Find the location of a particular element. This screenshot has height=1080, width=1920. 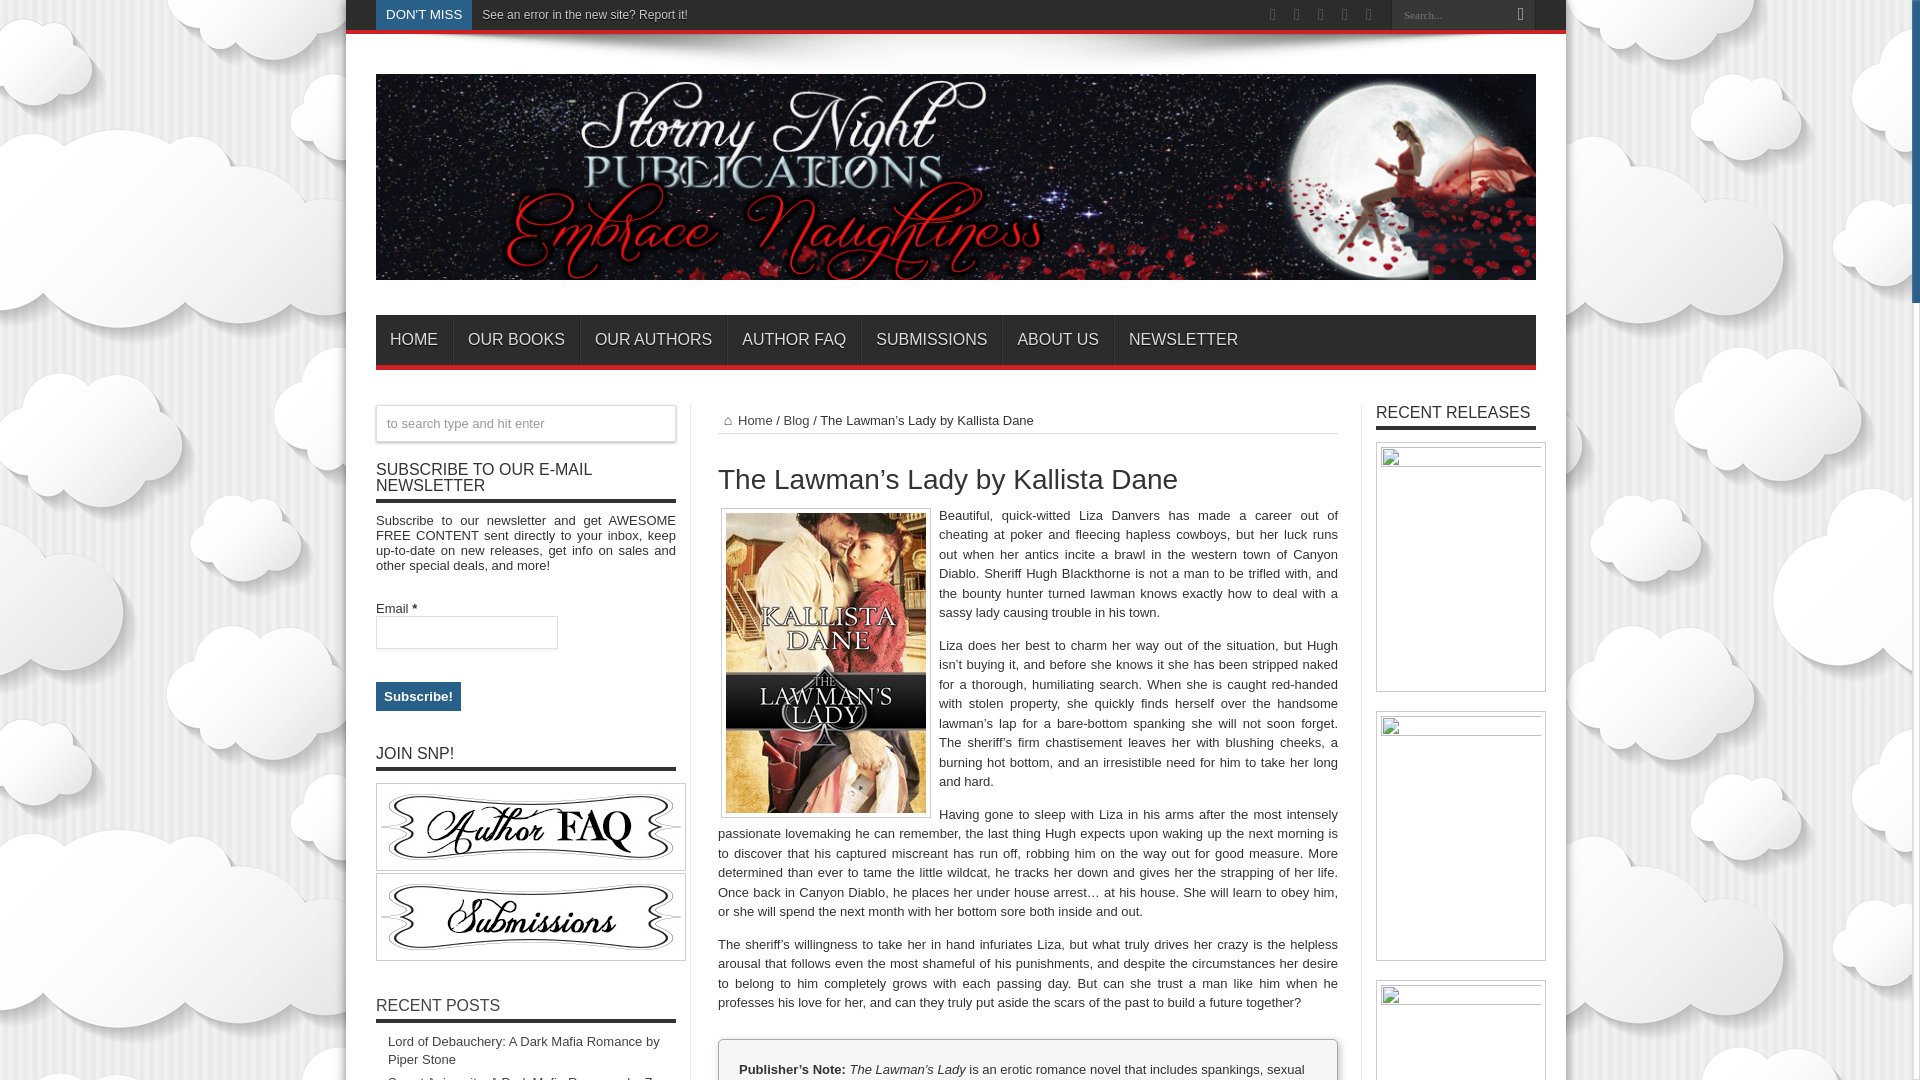

OUR BOOKS is located at coordinates (516, 340).